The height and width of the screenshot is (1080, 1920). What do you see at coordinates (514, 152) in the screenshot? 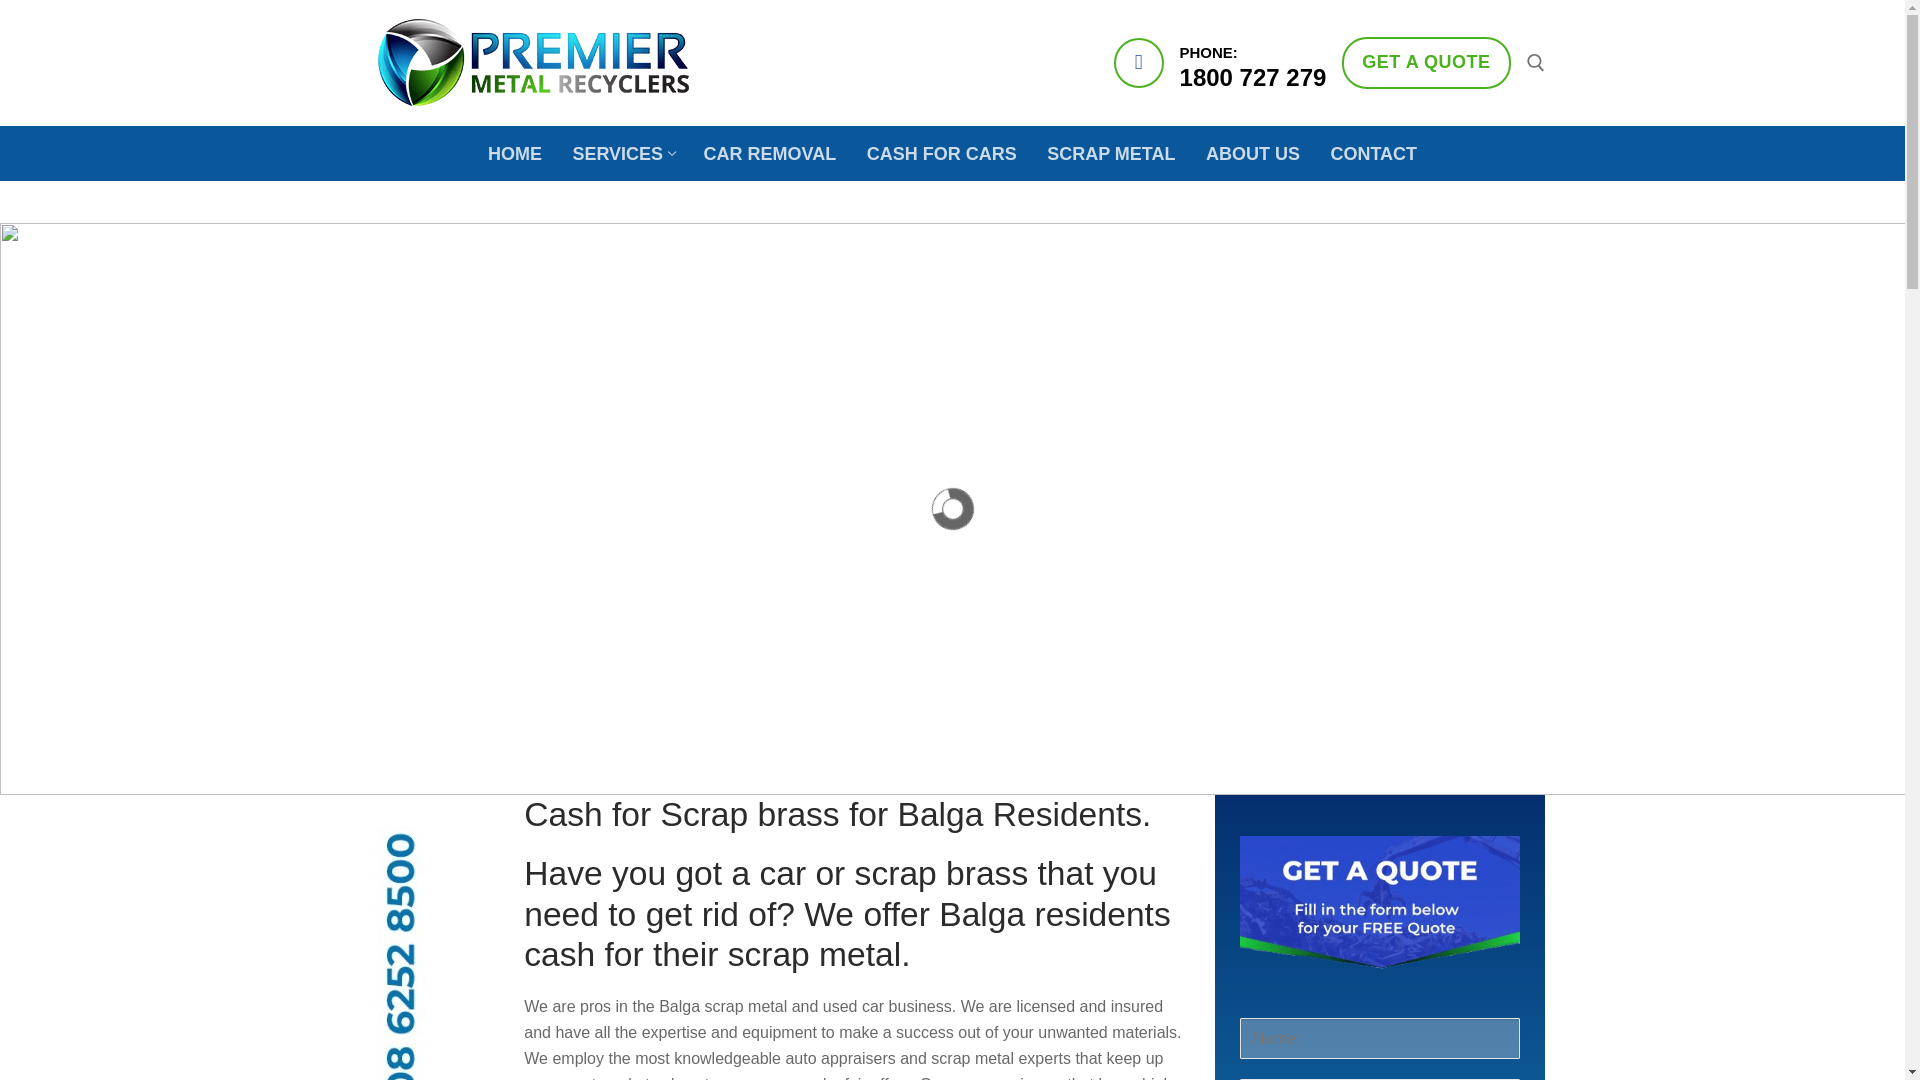
I see `ABOUT US` at bounding box center [514, 152].